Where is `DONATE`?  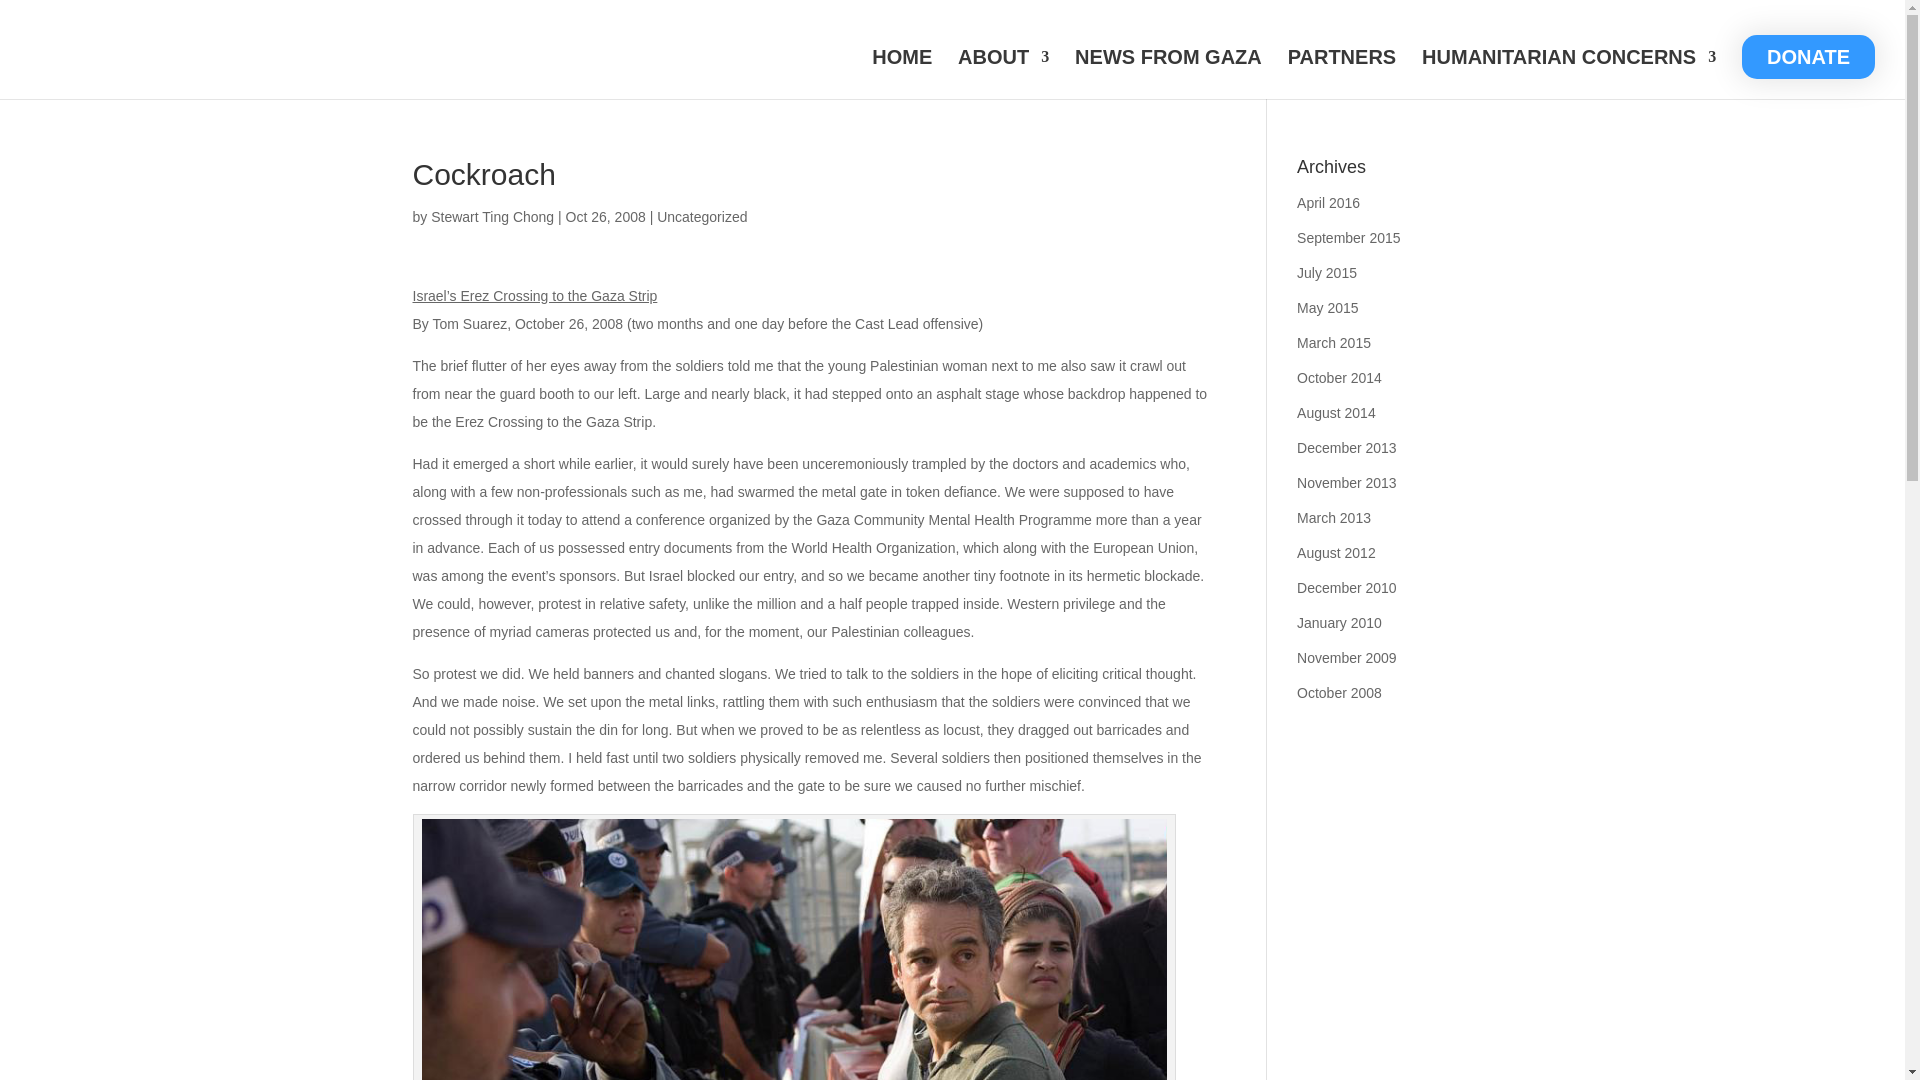 DONATE is located at coordinates (1808, 56).